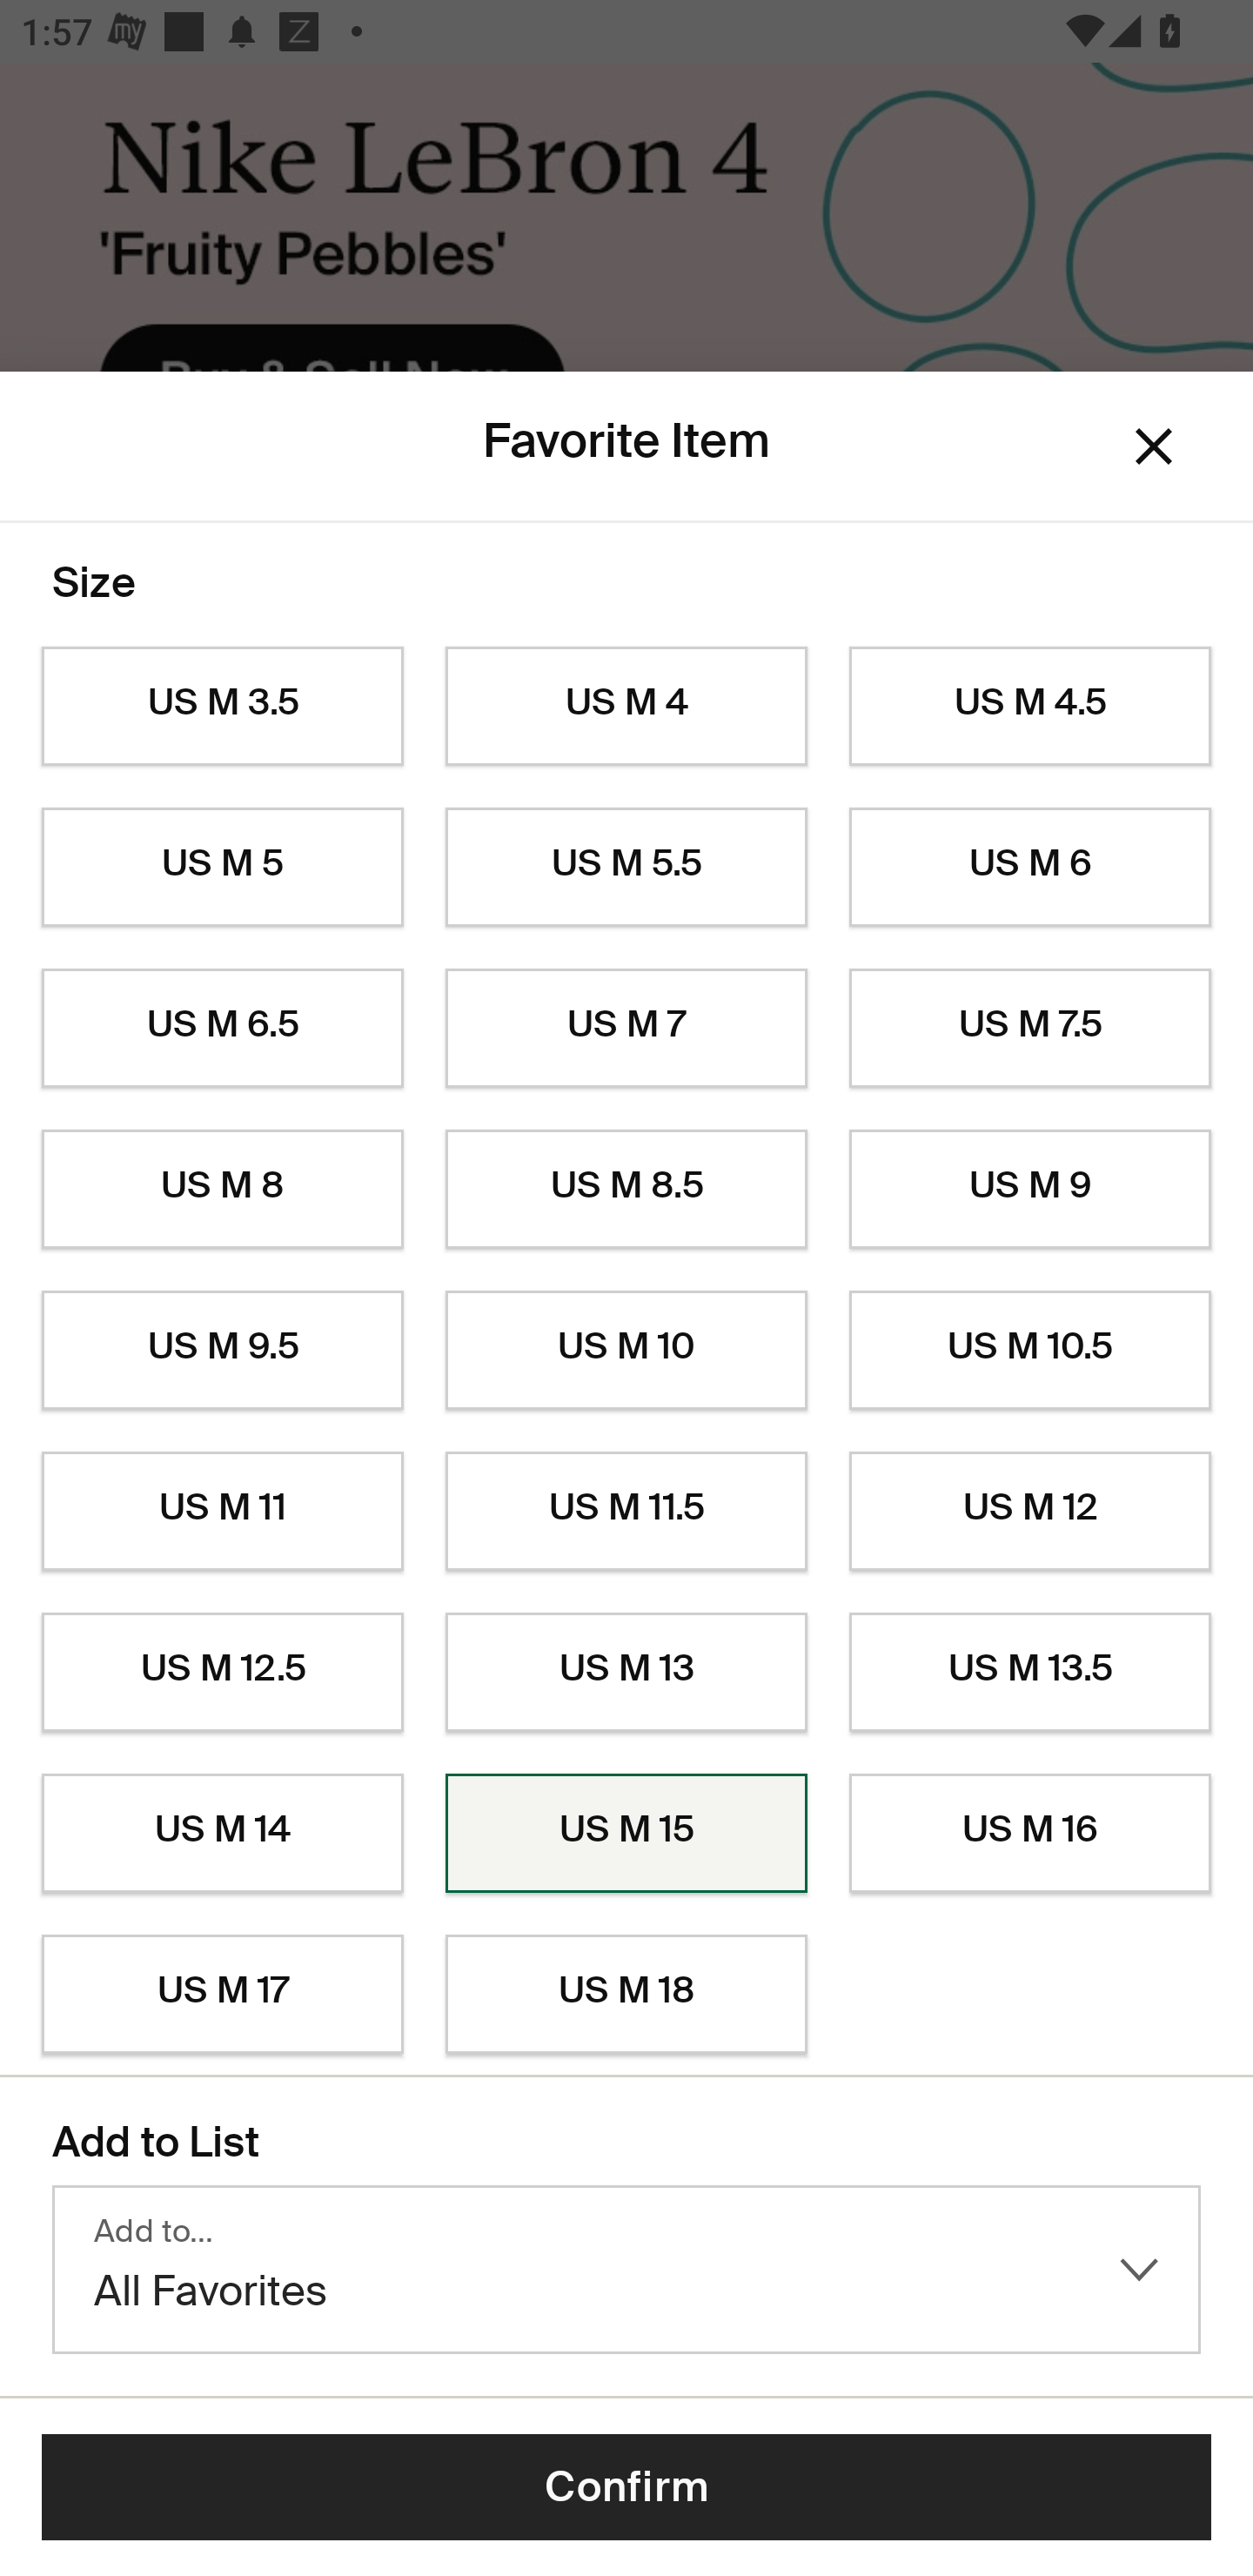 The height and width of the screenshot is (2576, 1253). What do you see at coordinates (1030, 867) in the screenshot?
I see `US M 6` at bounding box center [1030, 867].